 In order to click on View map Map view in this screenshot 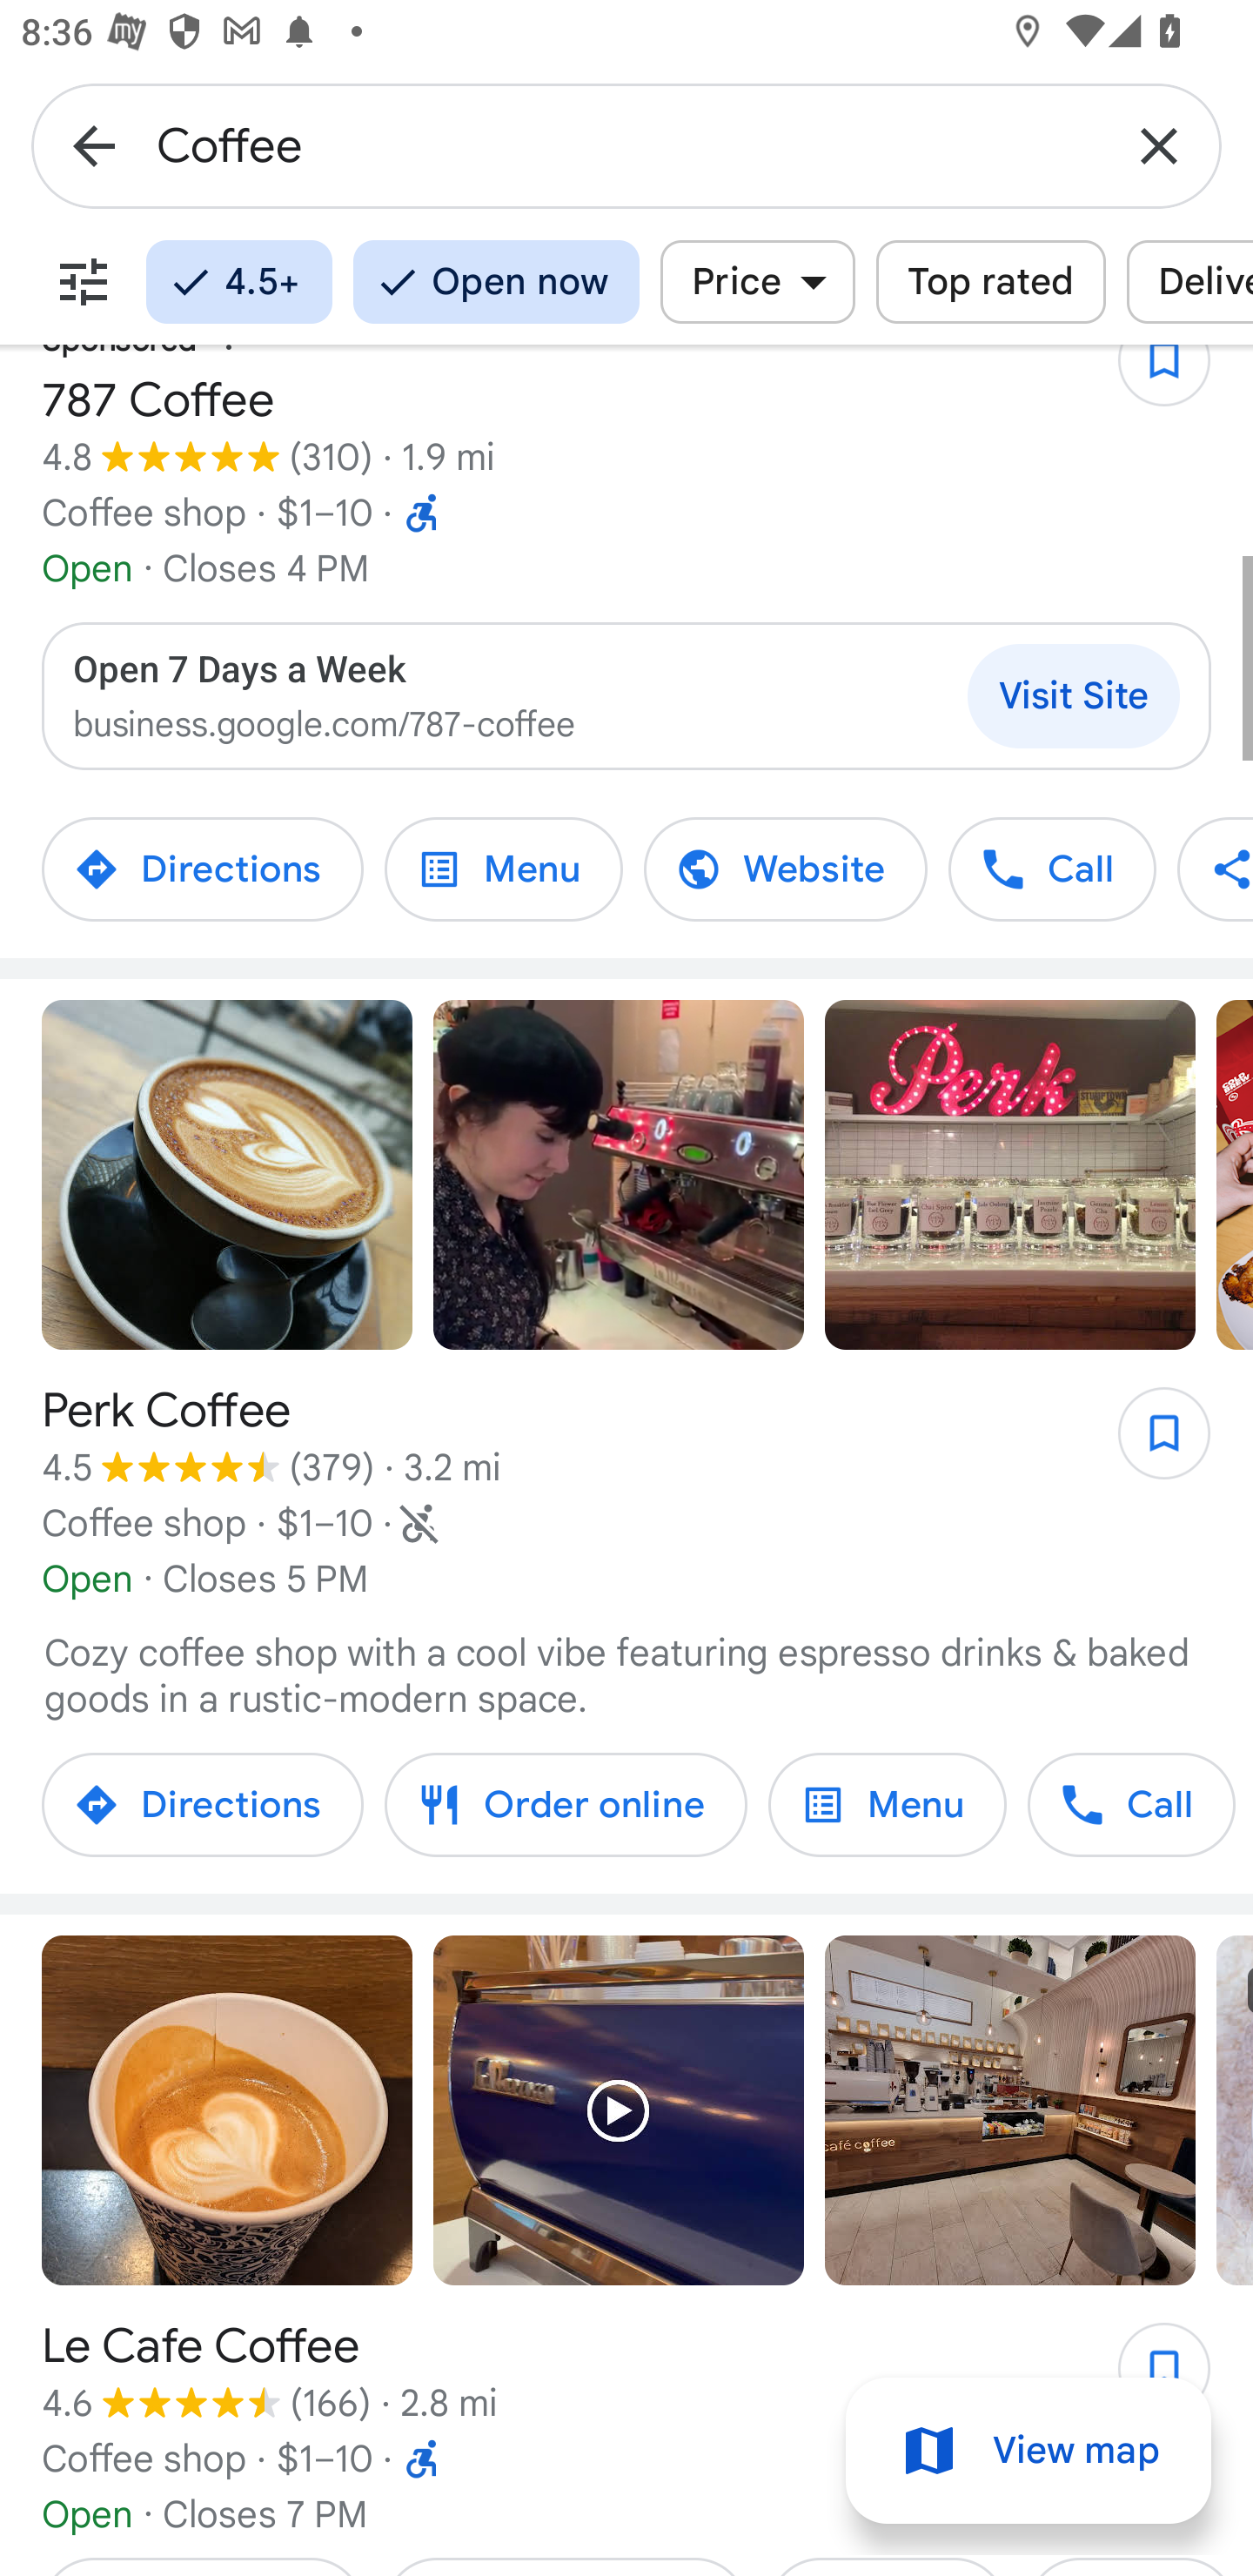, I will do `click(1029, 2451)`.